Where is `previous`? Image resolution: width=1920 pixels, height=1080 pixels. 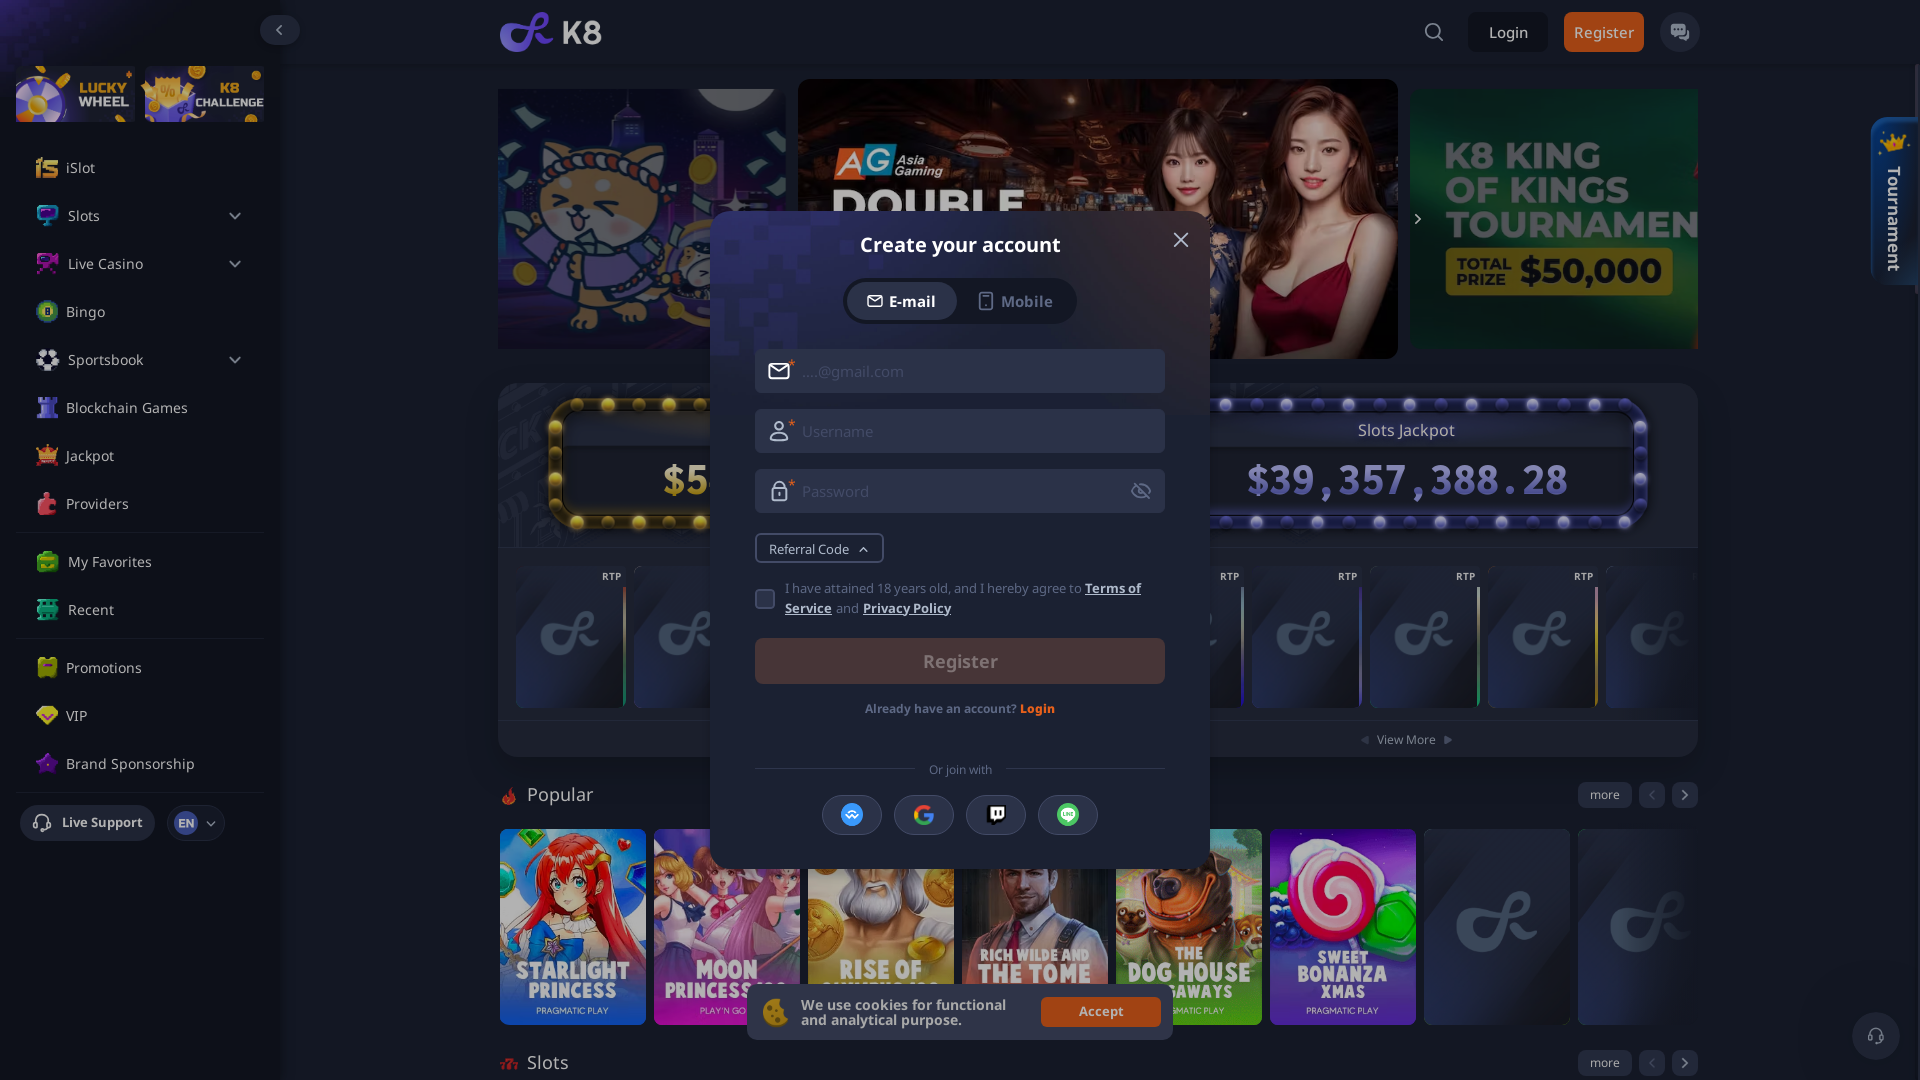
previous is located at coordinates (1651, 1063).